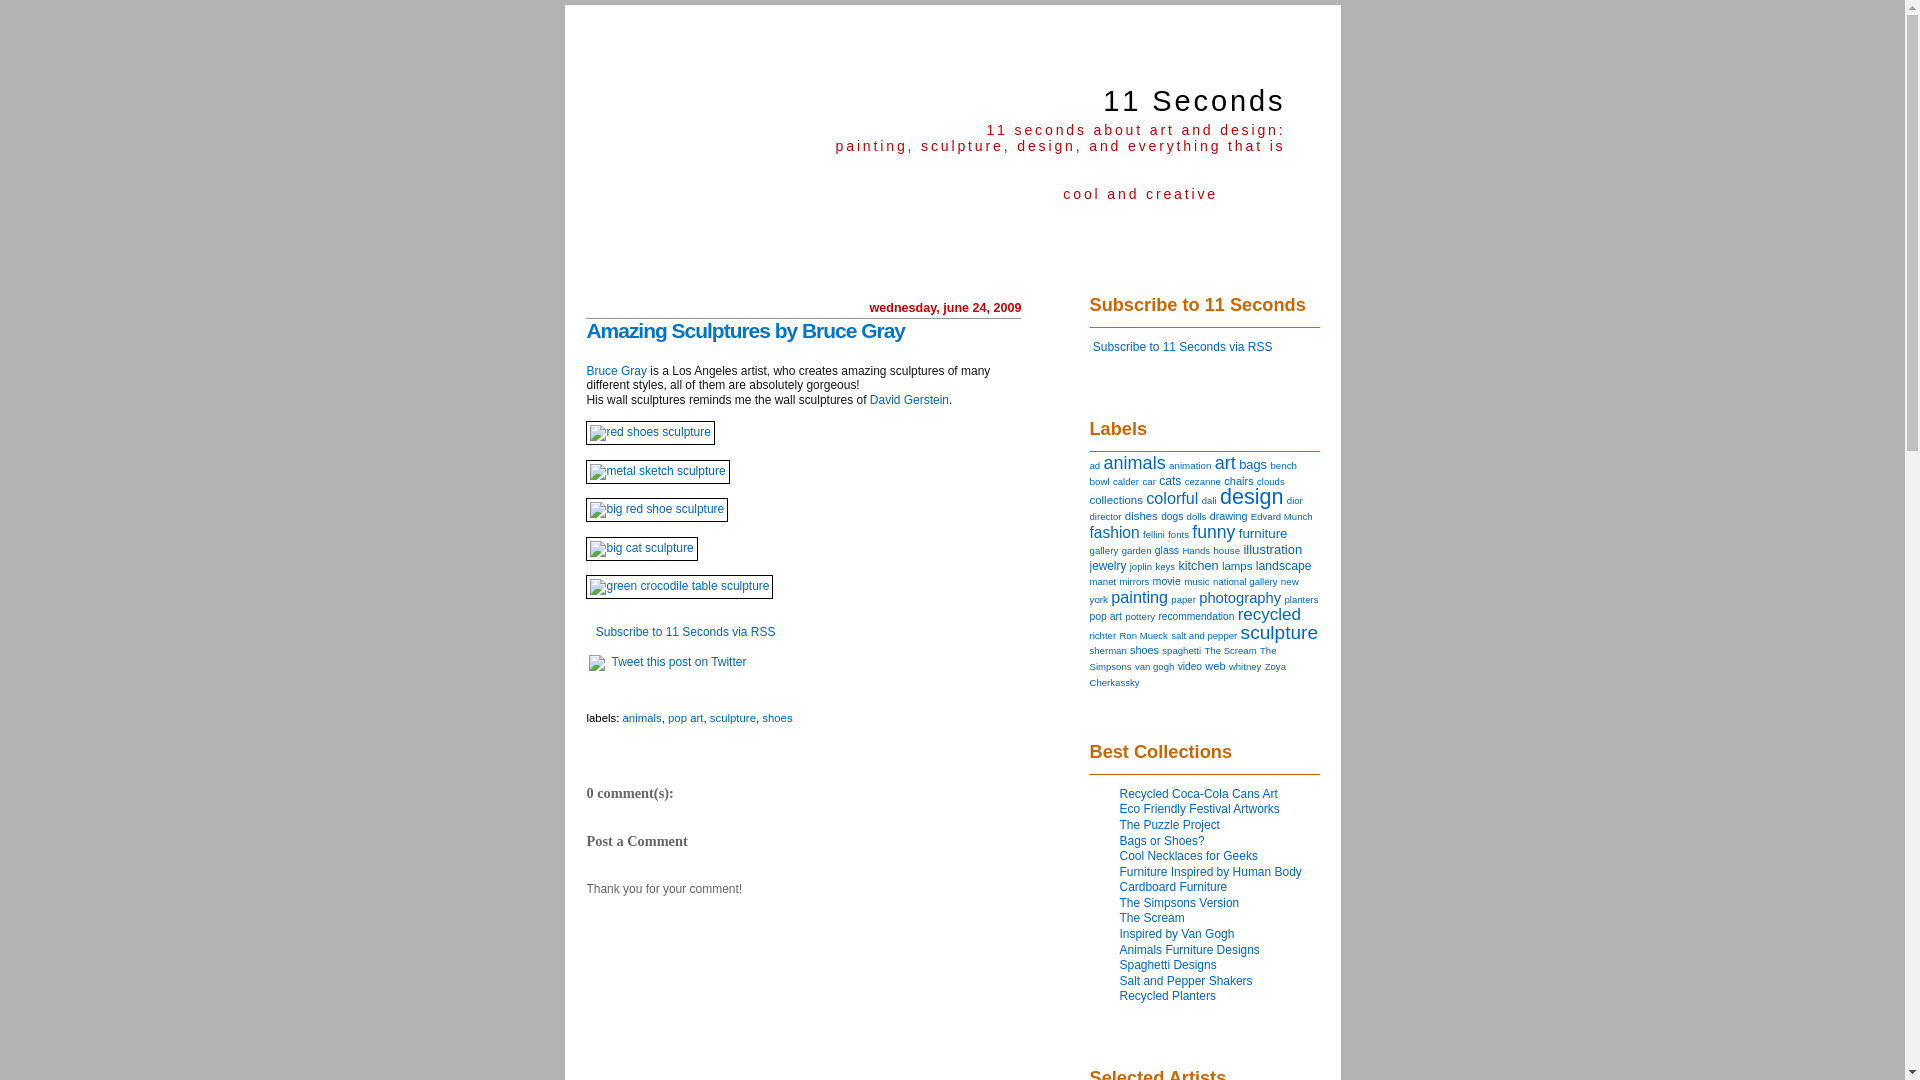 The width and height of the screenshot is (1920, 1080). What do you see at coordinates (1170, 825) in the screenshot?
I see `The Puzzle Project` at bounding box center [1170, 825].